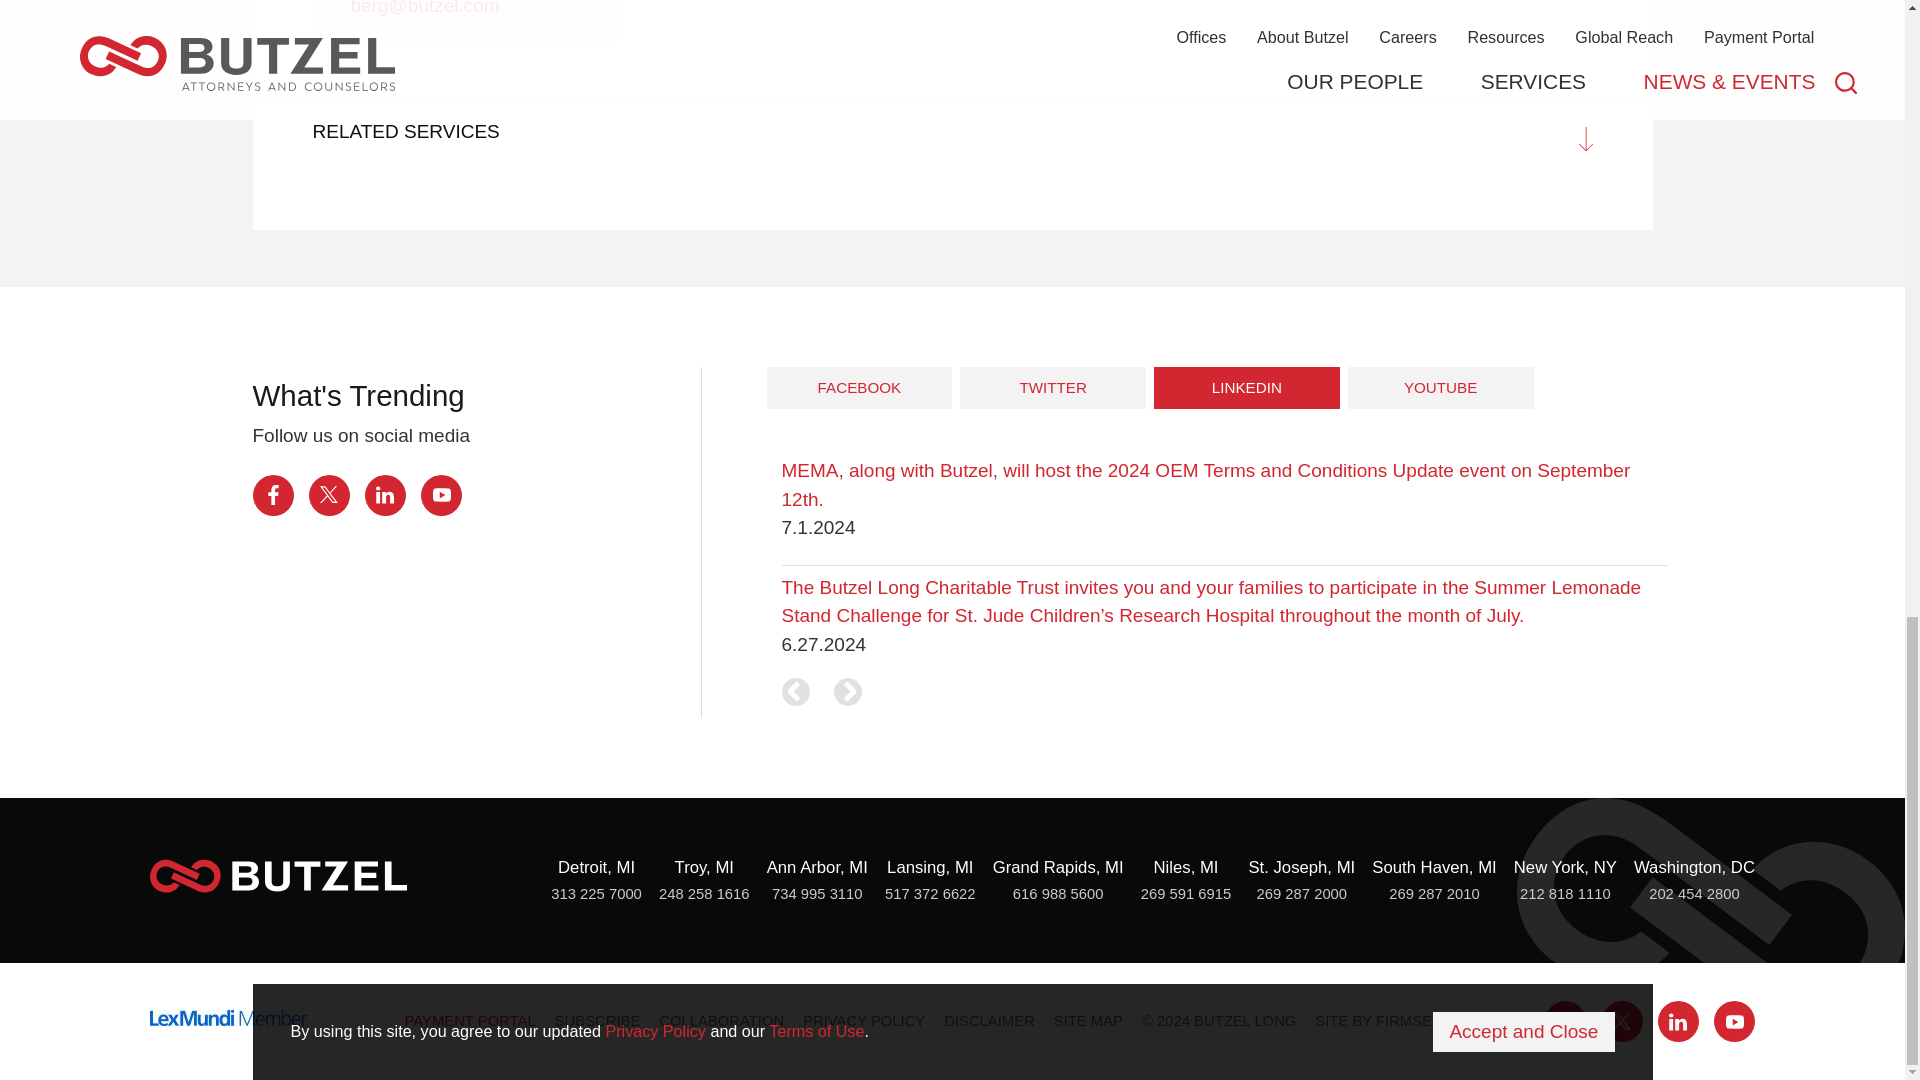 This screenshot has height=1080, width=1920. Describe the element at coordinates (329, 496) in the screenshot. I see `X` at that location.